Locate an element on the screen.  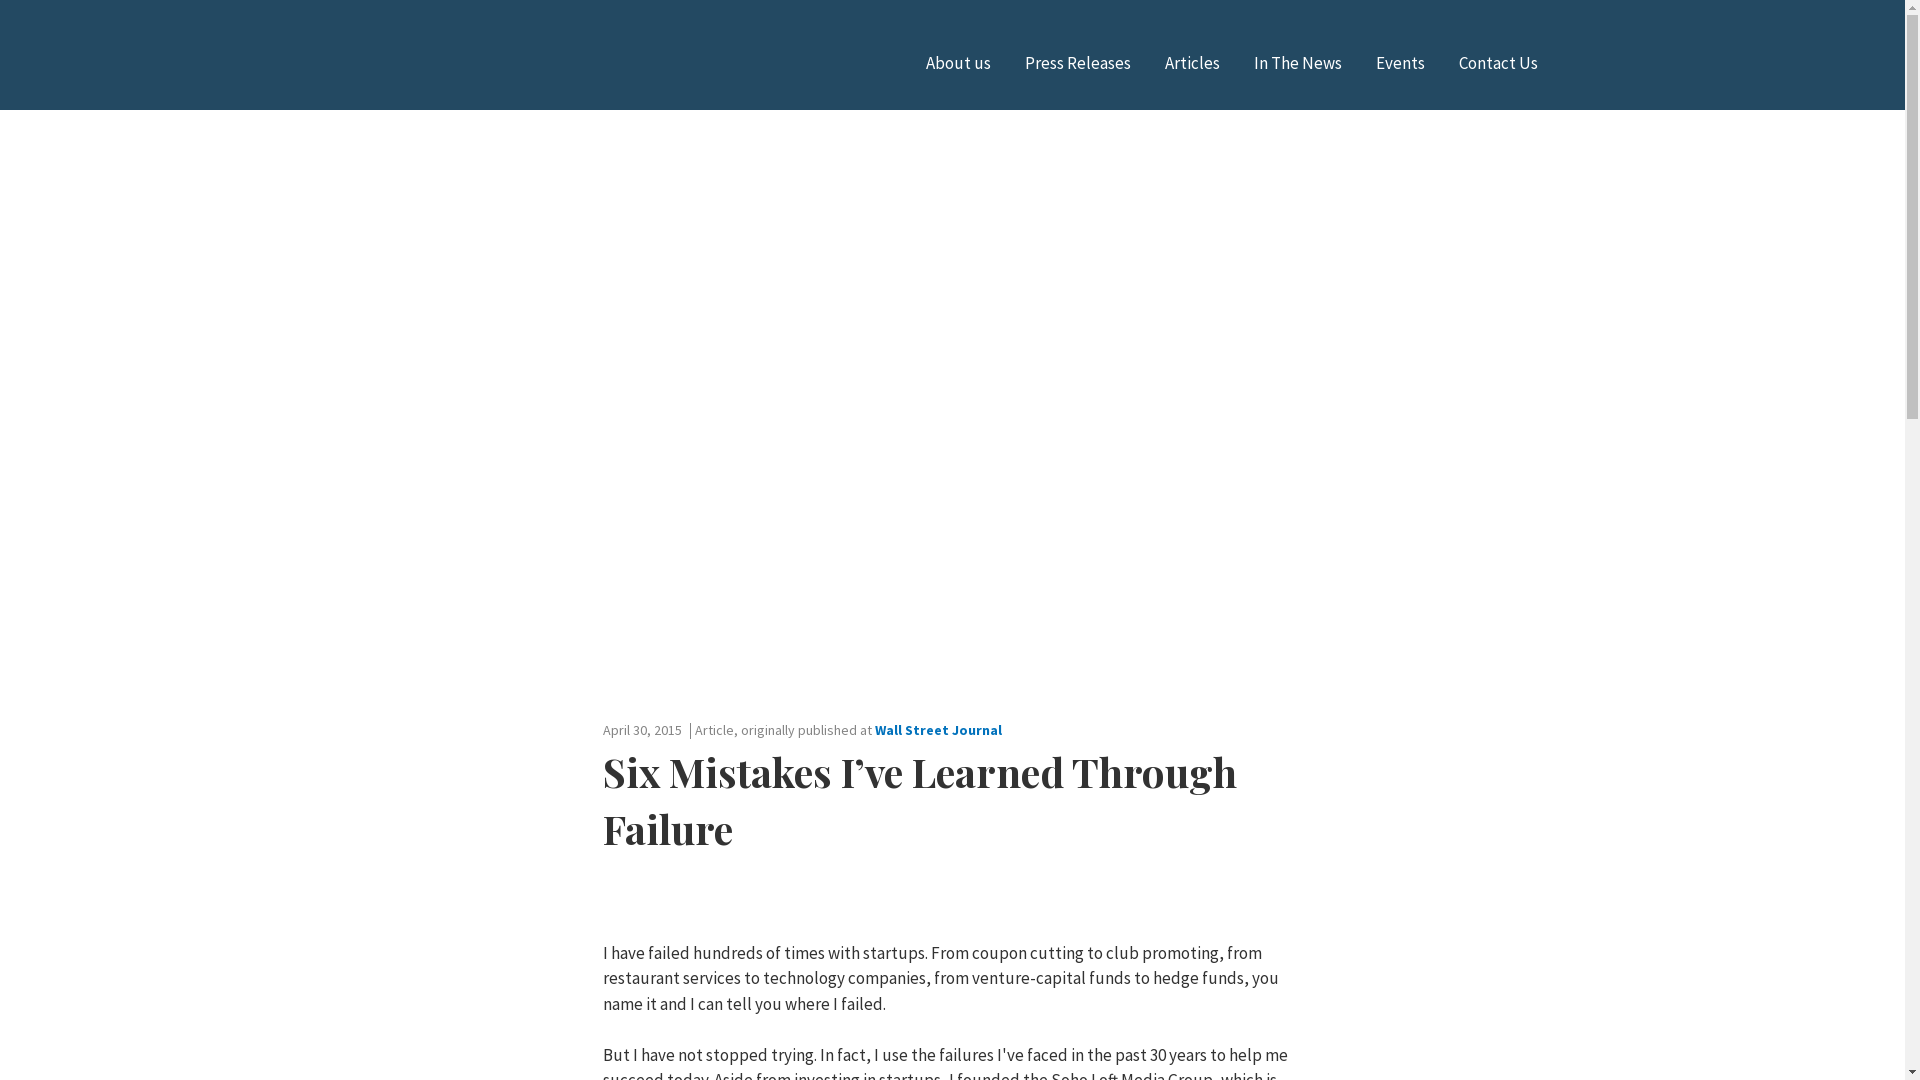
Contact Us is located at coordinates (1497, 62).